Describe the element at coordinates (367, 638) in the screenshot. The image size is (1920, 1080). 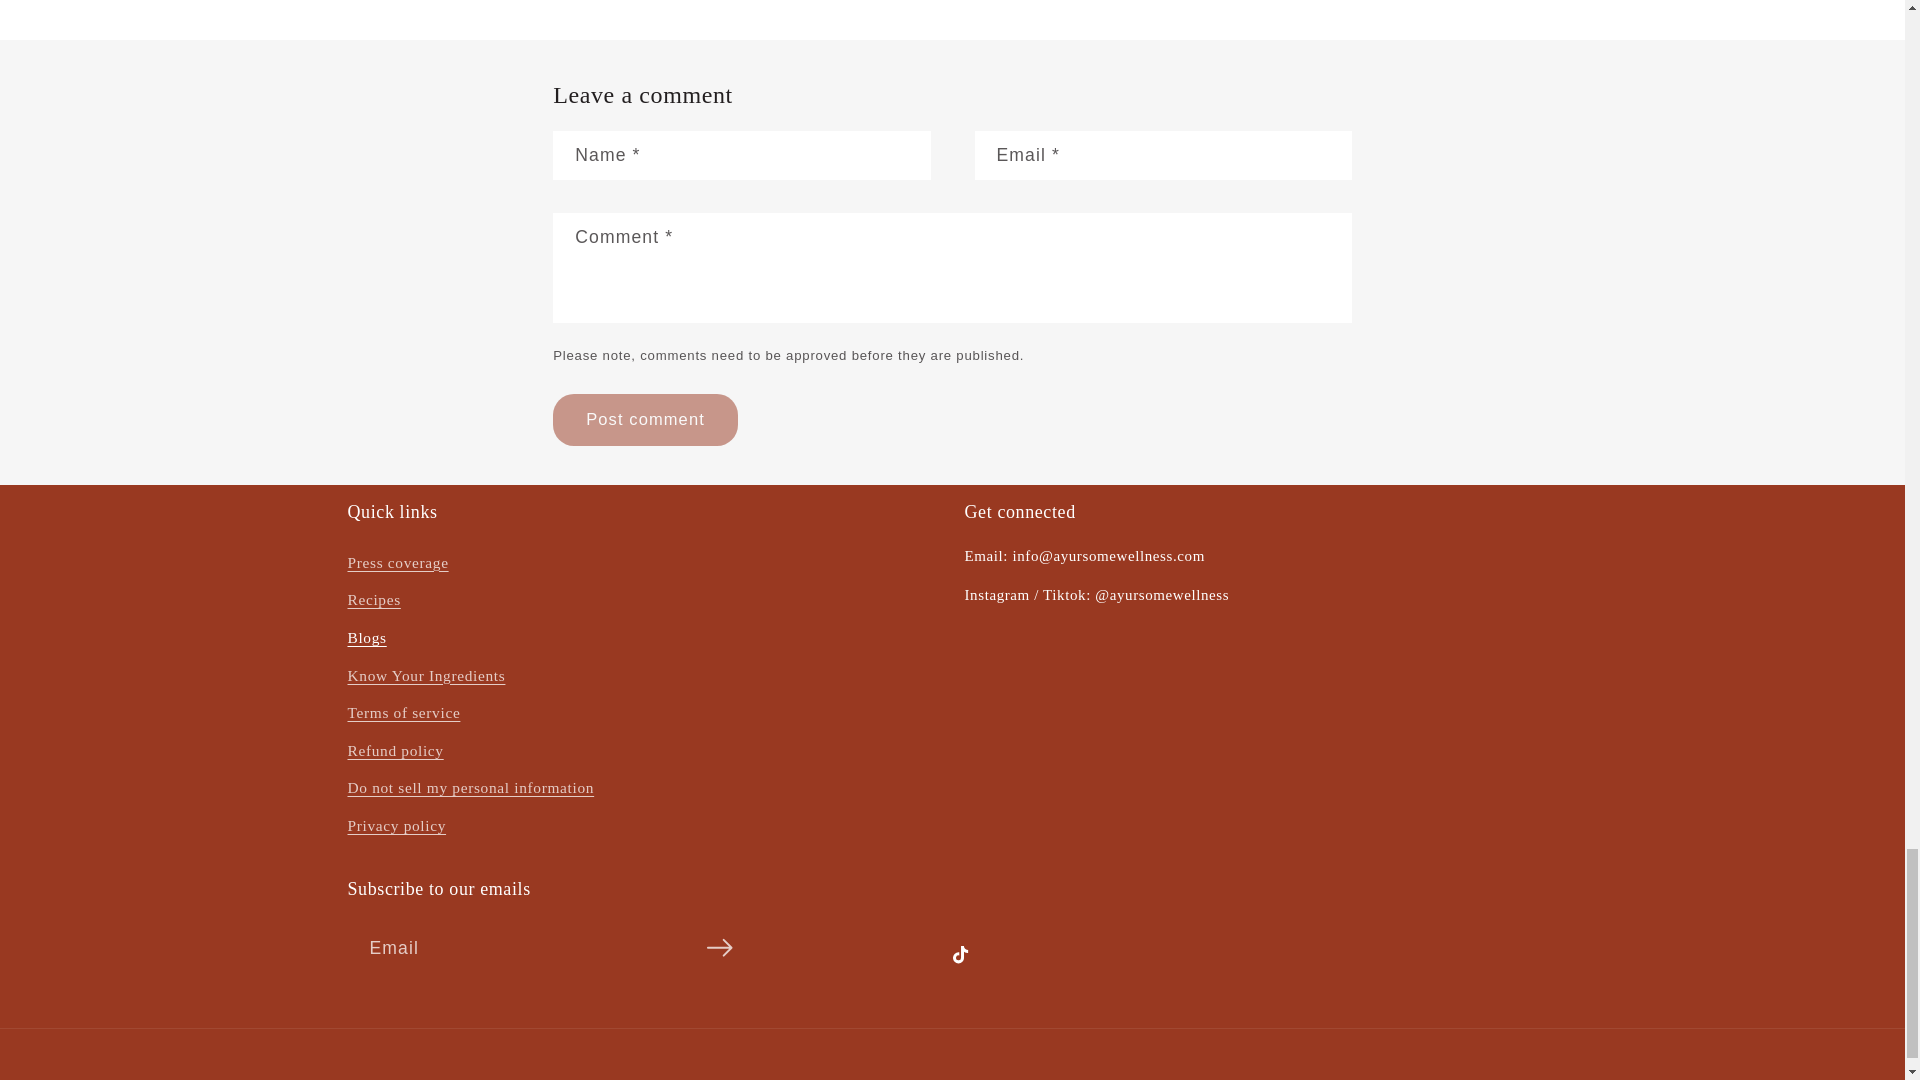
I see `Blogs` at that location.